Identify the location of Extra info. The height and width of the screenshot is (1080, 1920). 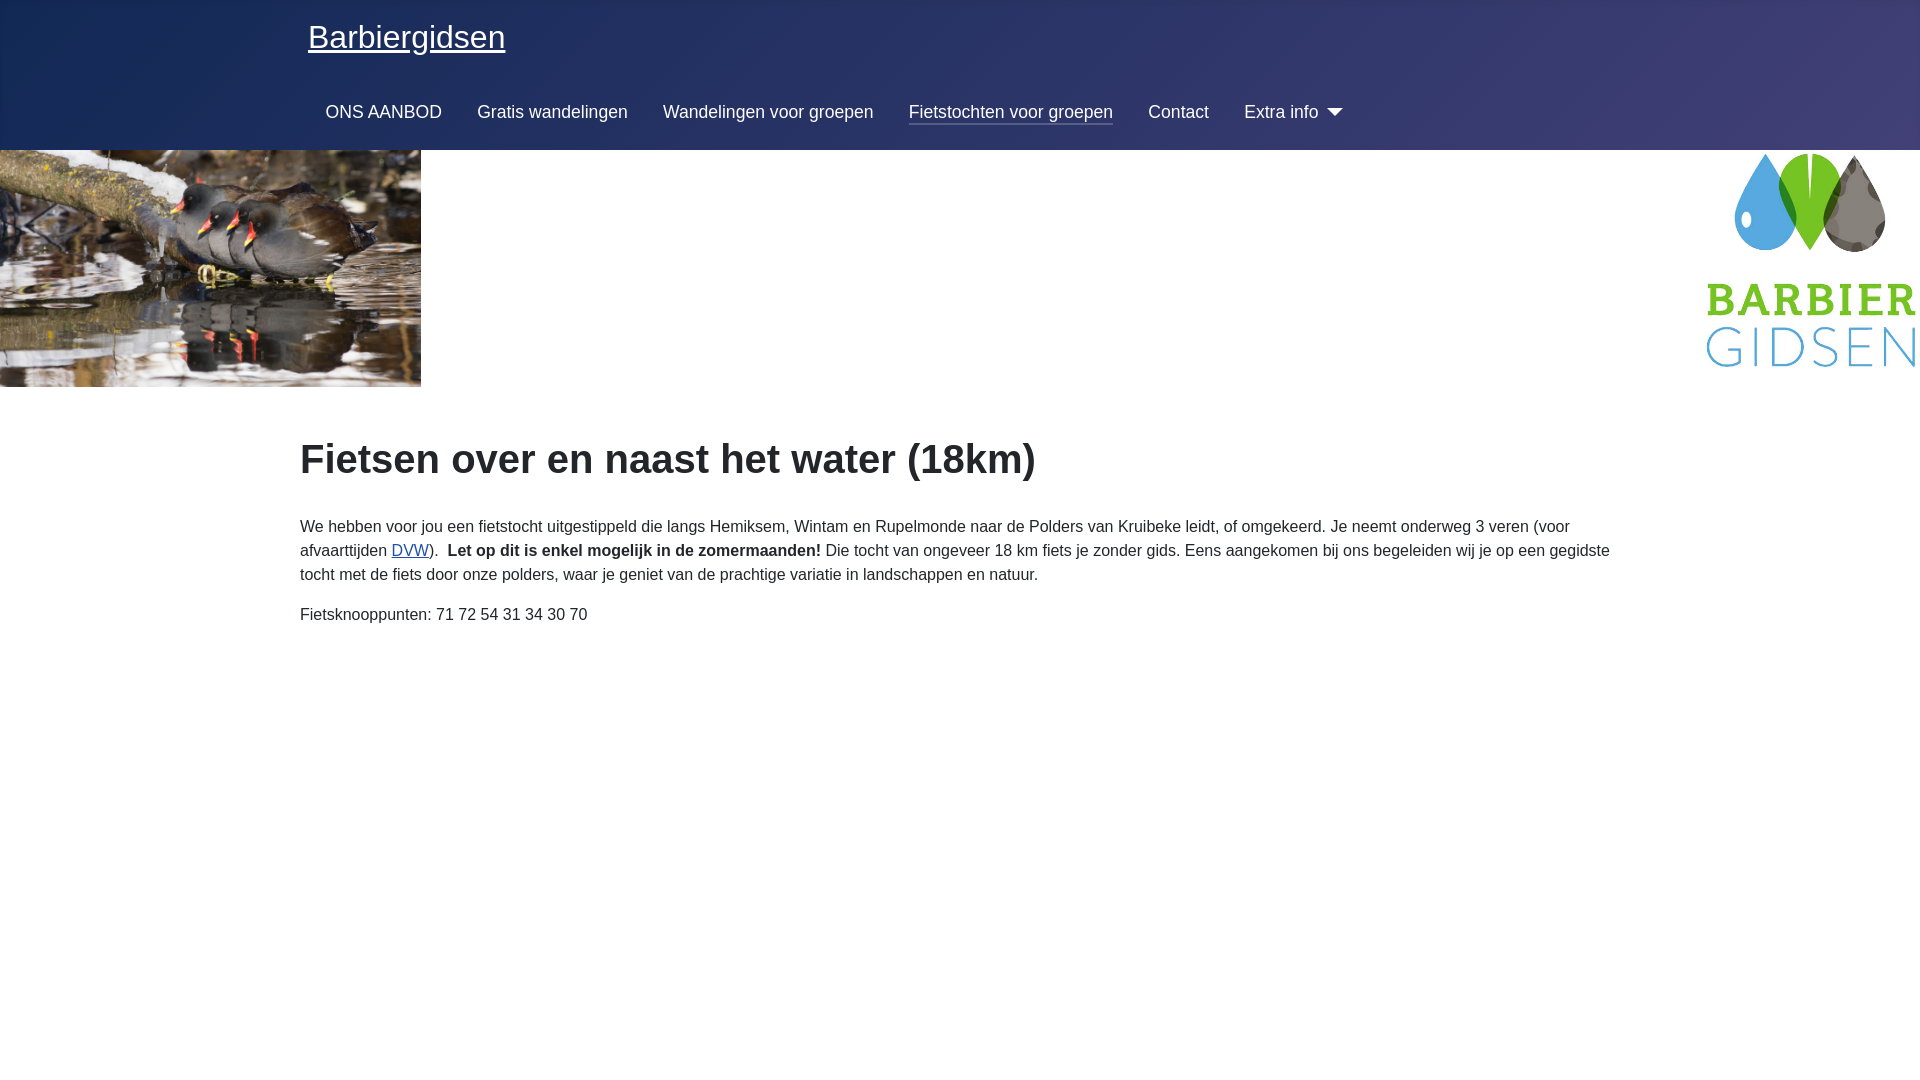
(1281, 112).